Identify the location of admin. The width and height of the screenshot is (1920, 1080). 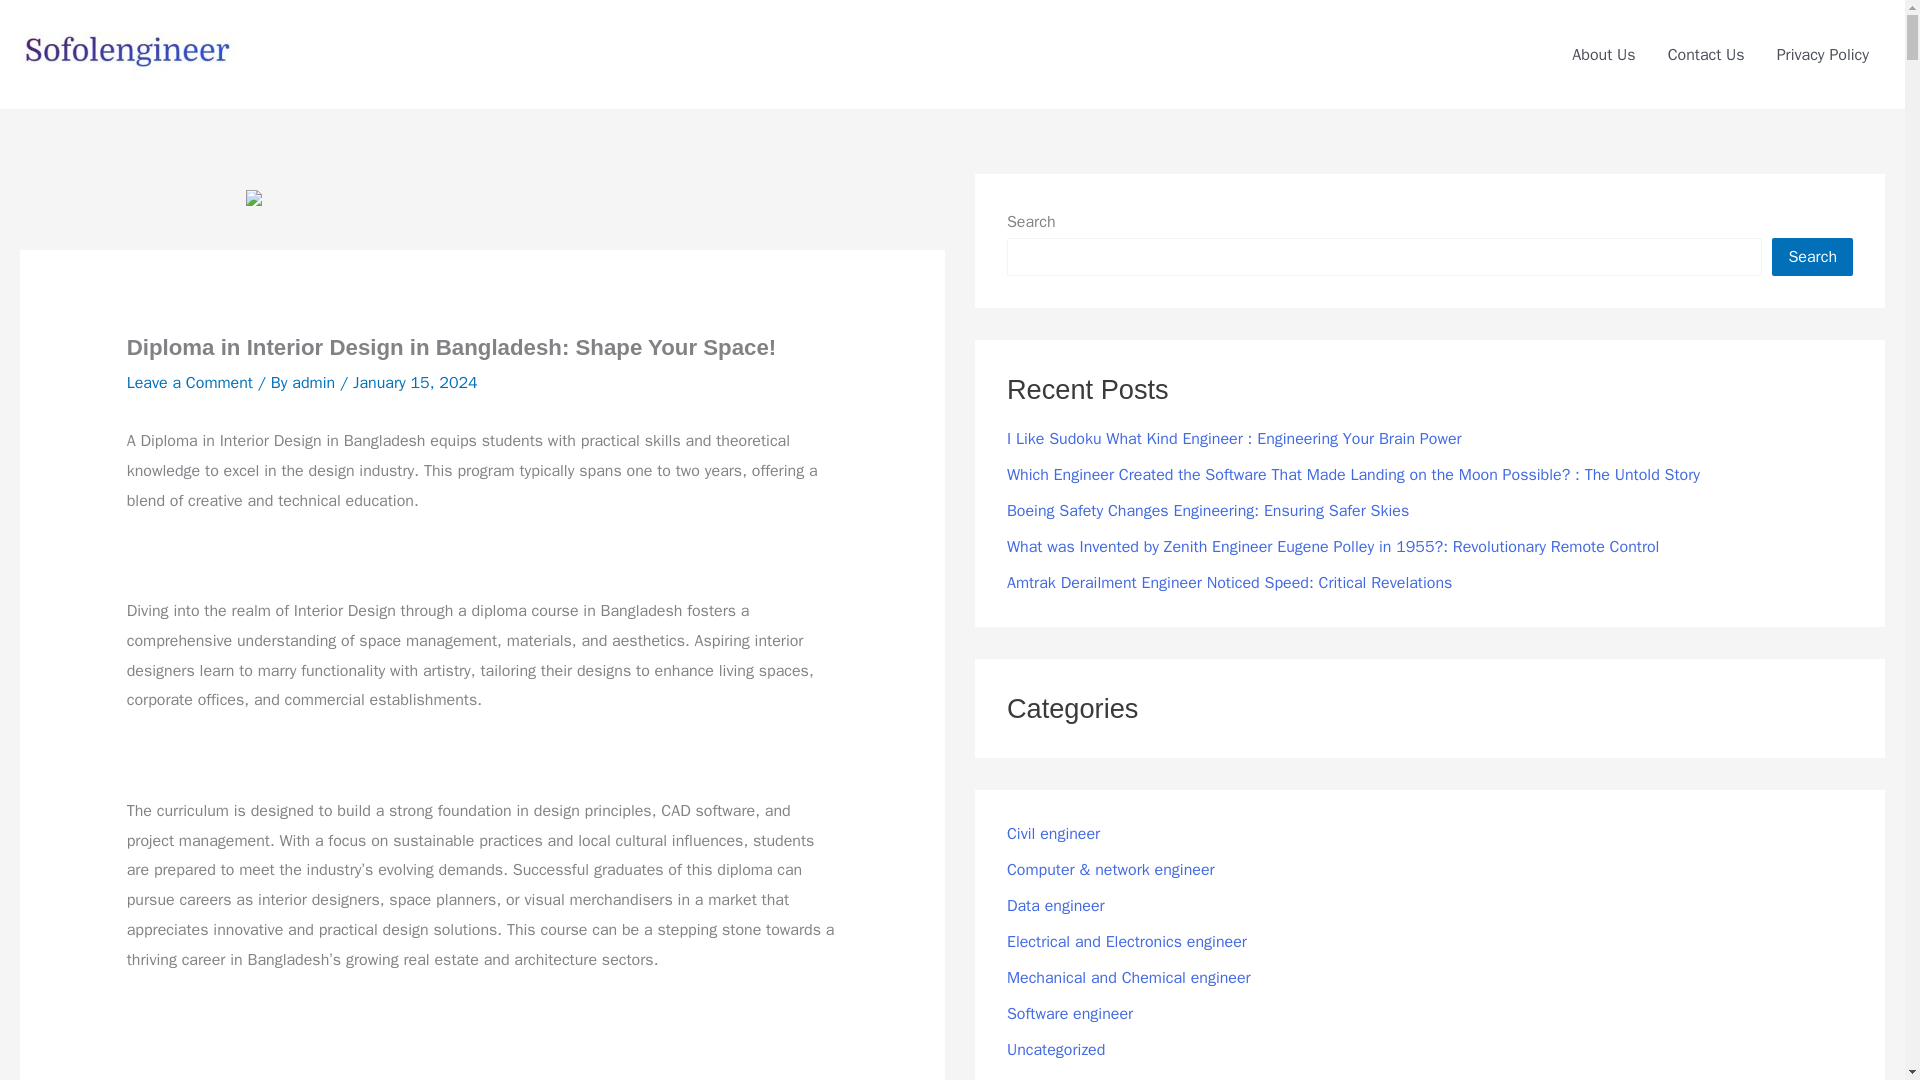
(315, 382).